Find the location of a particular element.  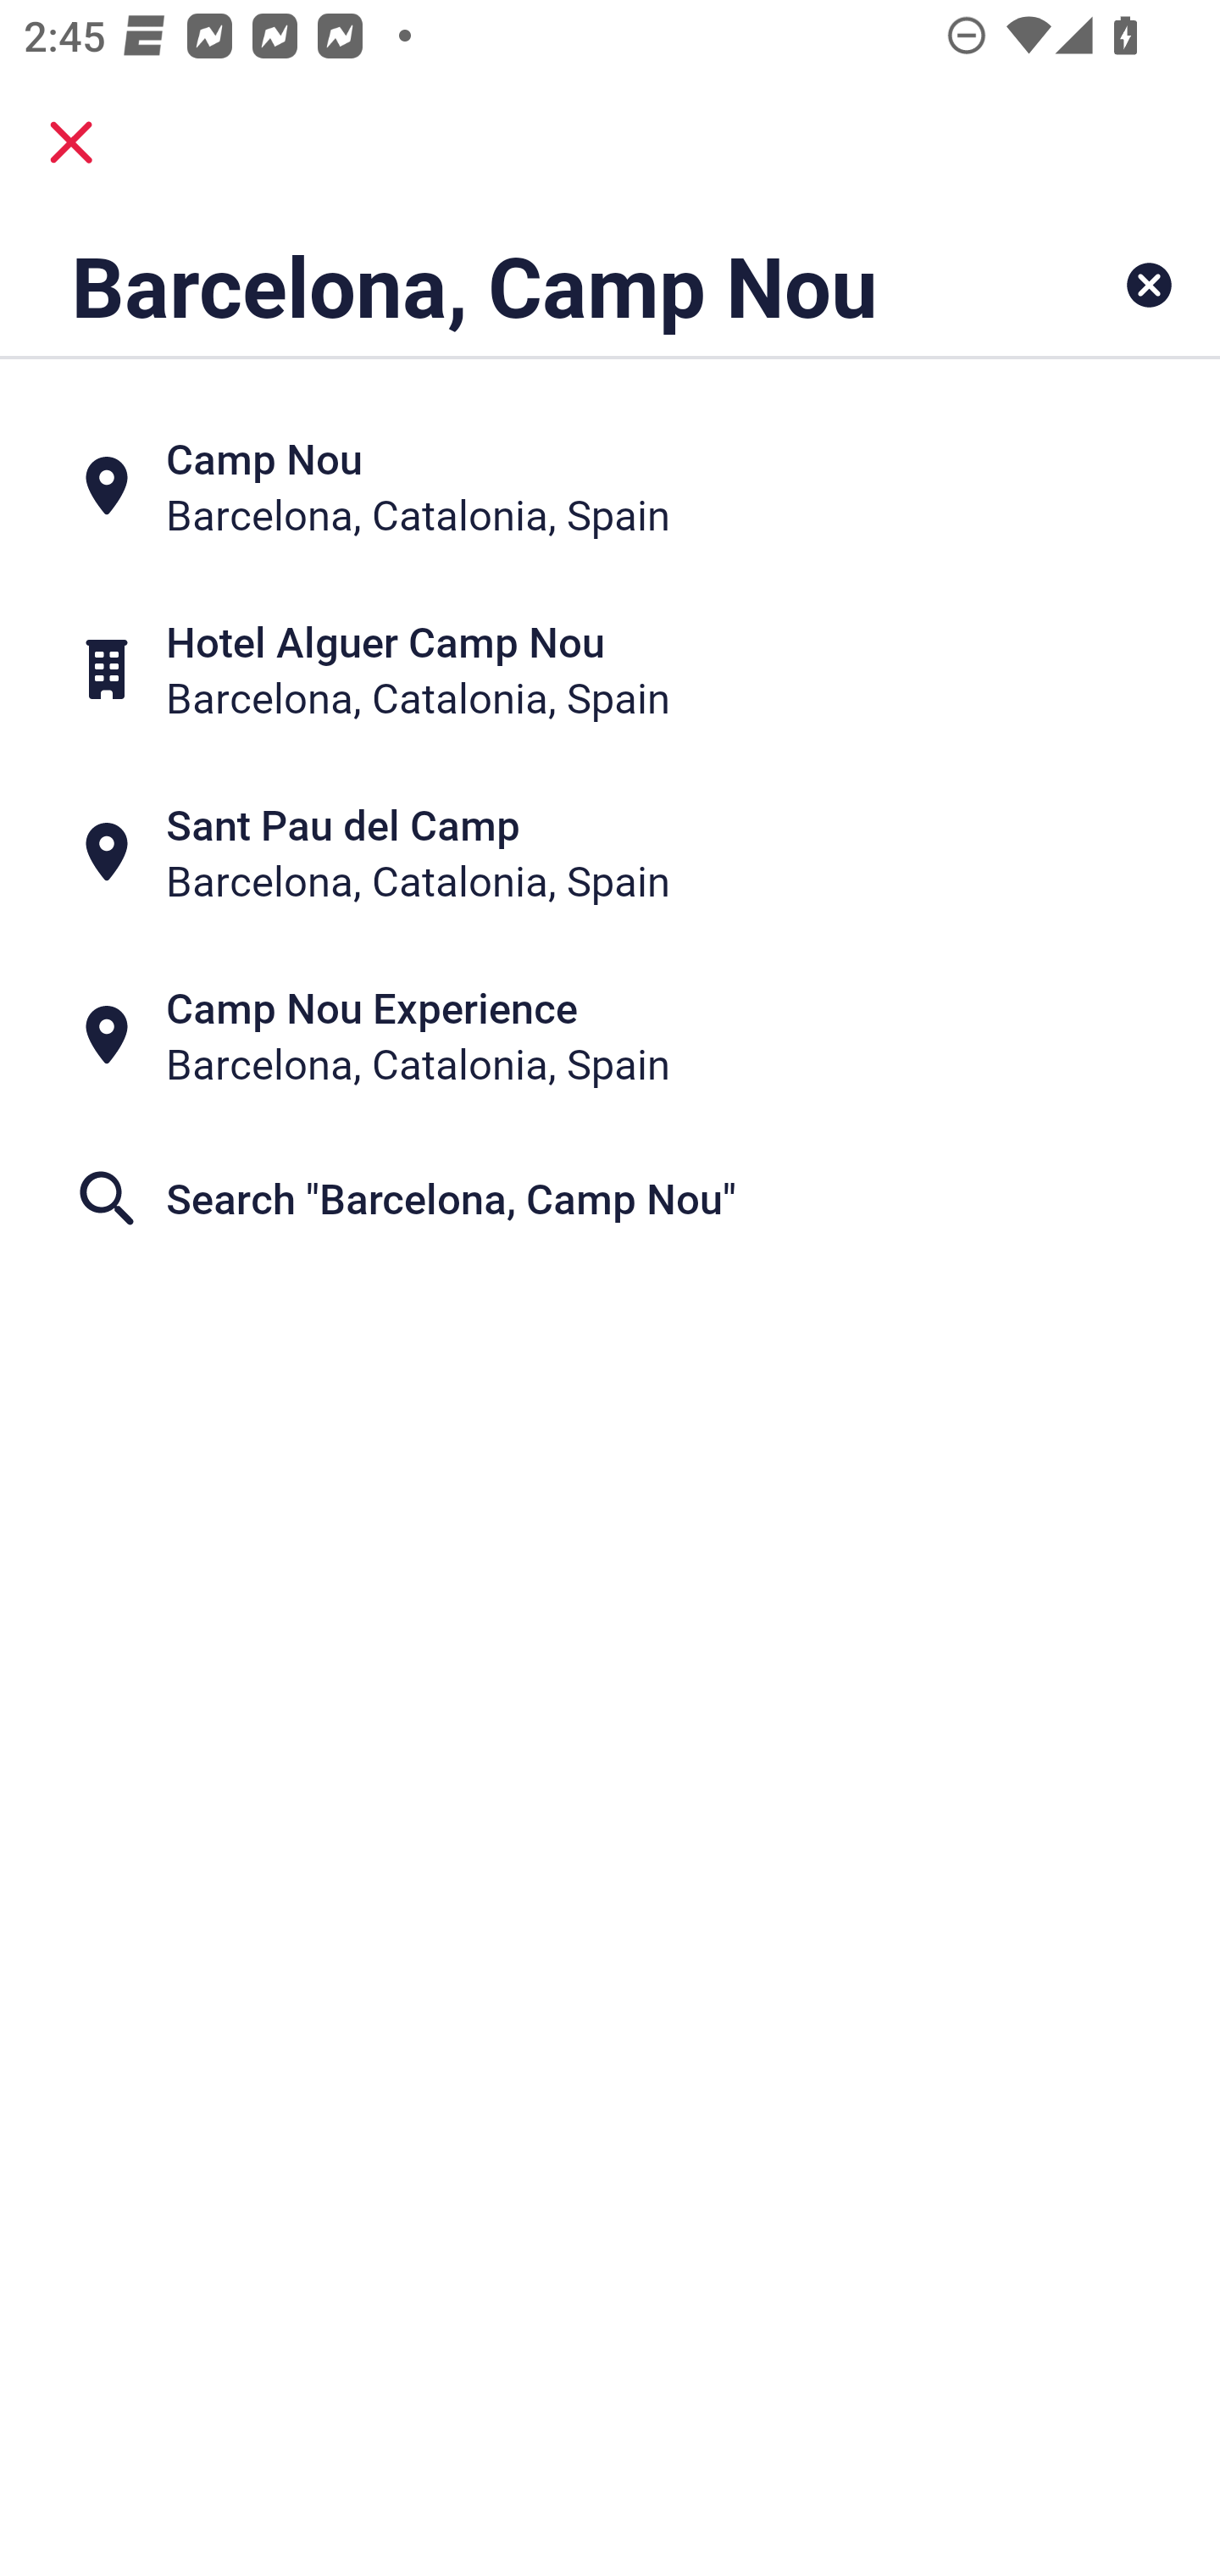

Hotel Alguer Camp Nou Barcelona, Catalonia, Spain is located at coordinates (610, 668).